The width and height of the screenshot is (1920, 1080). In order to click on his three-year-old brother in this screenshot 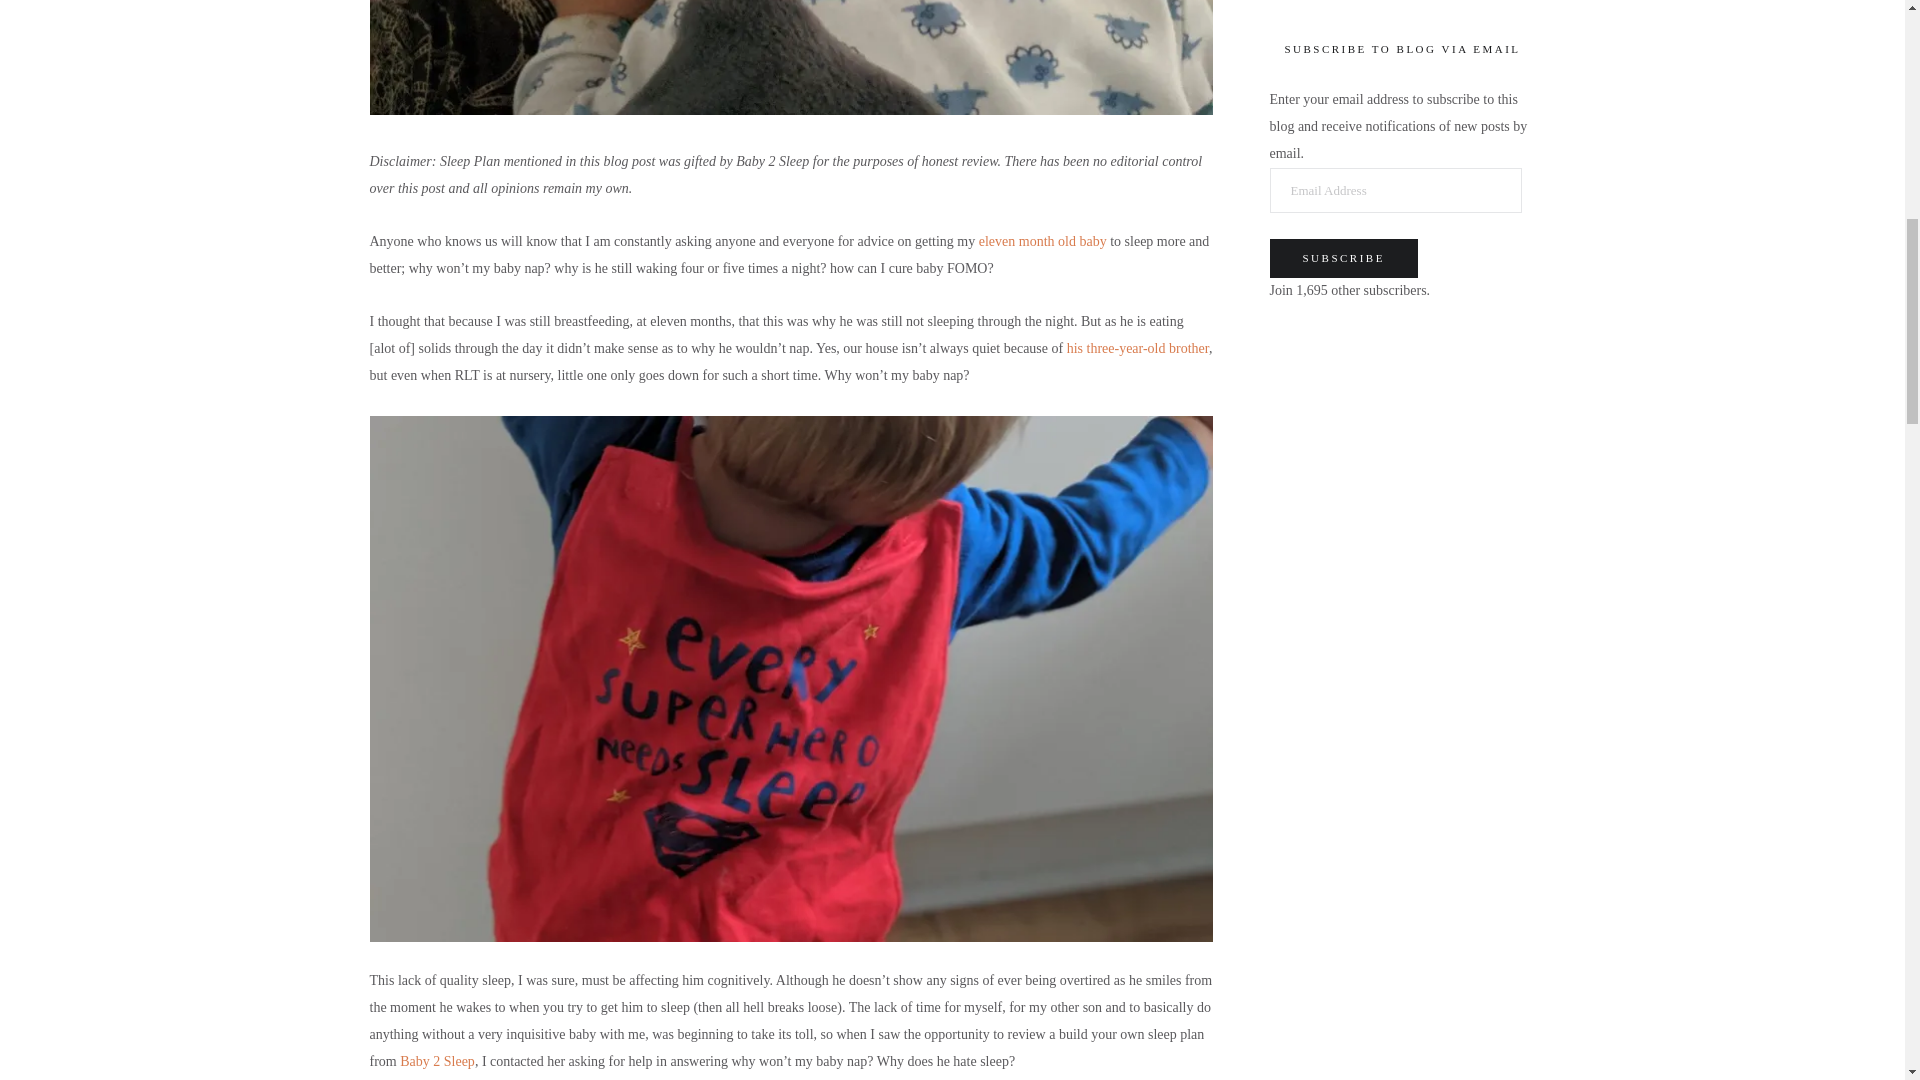, I will do `click(1136, 348)`.